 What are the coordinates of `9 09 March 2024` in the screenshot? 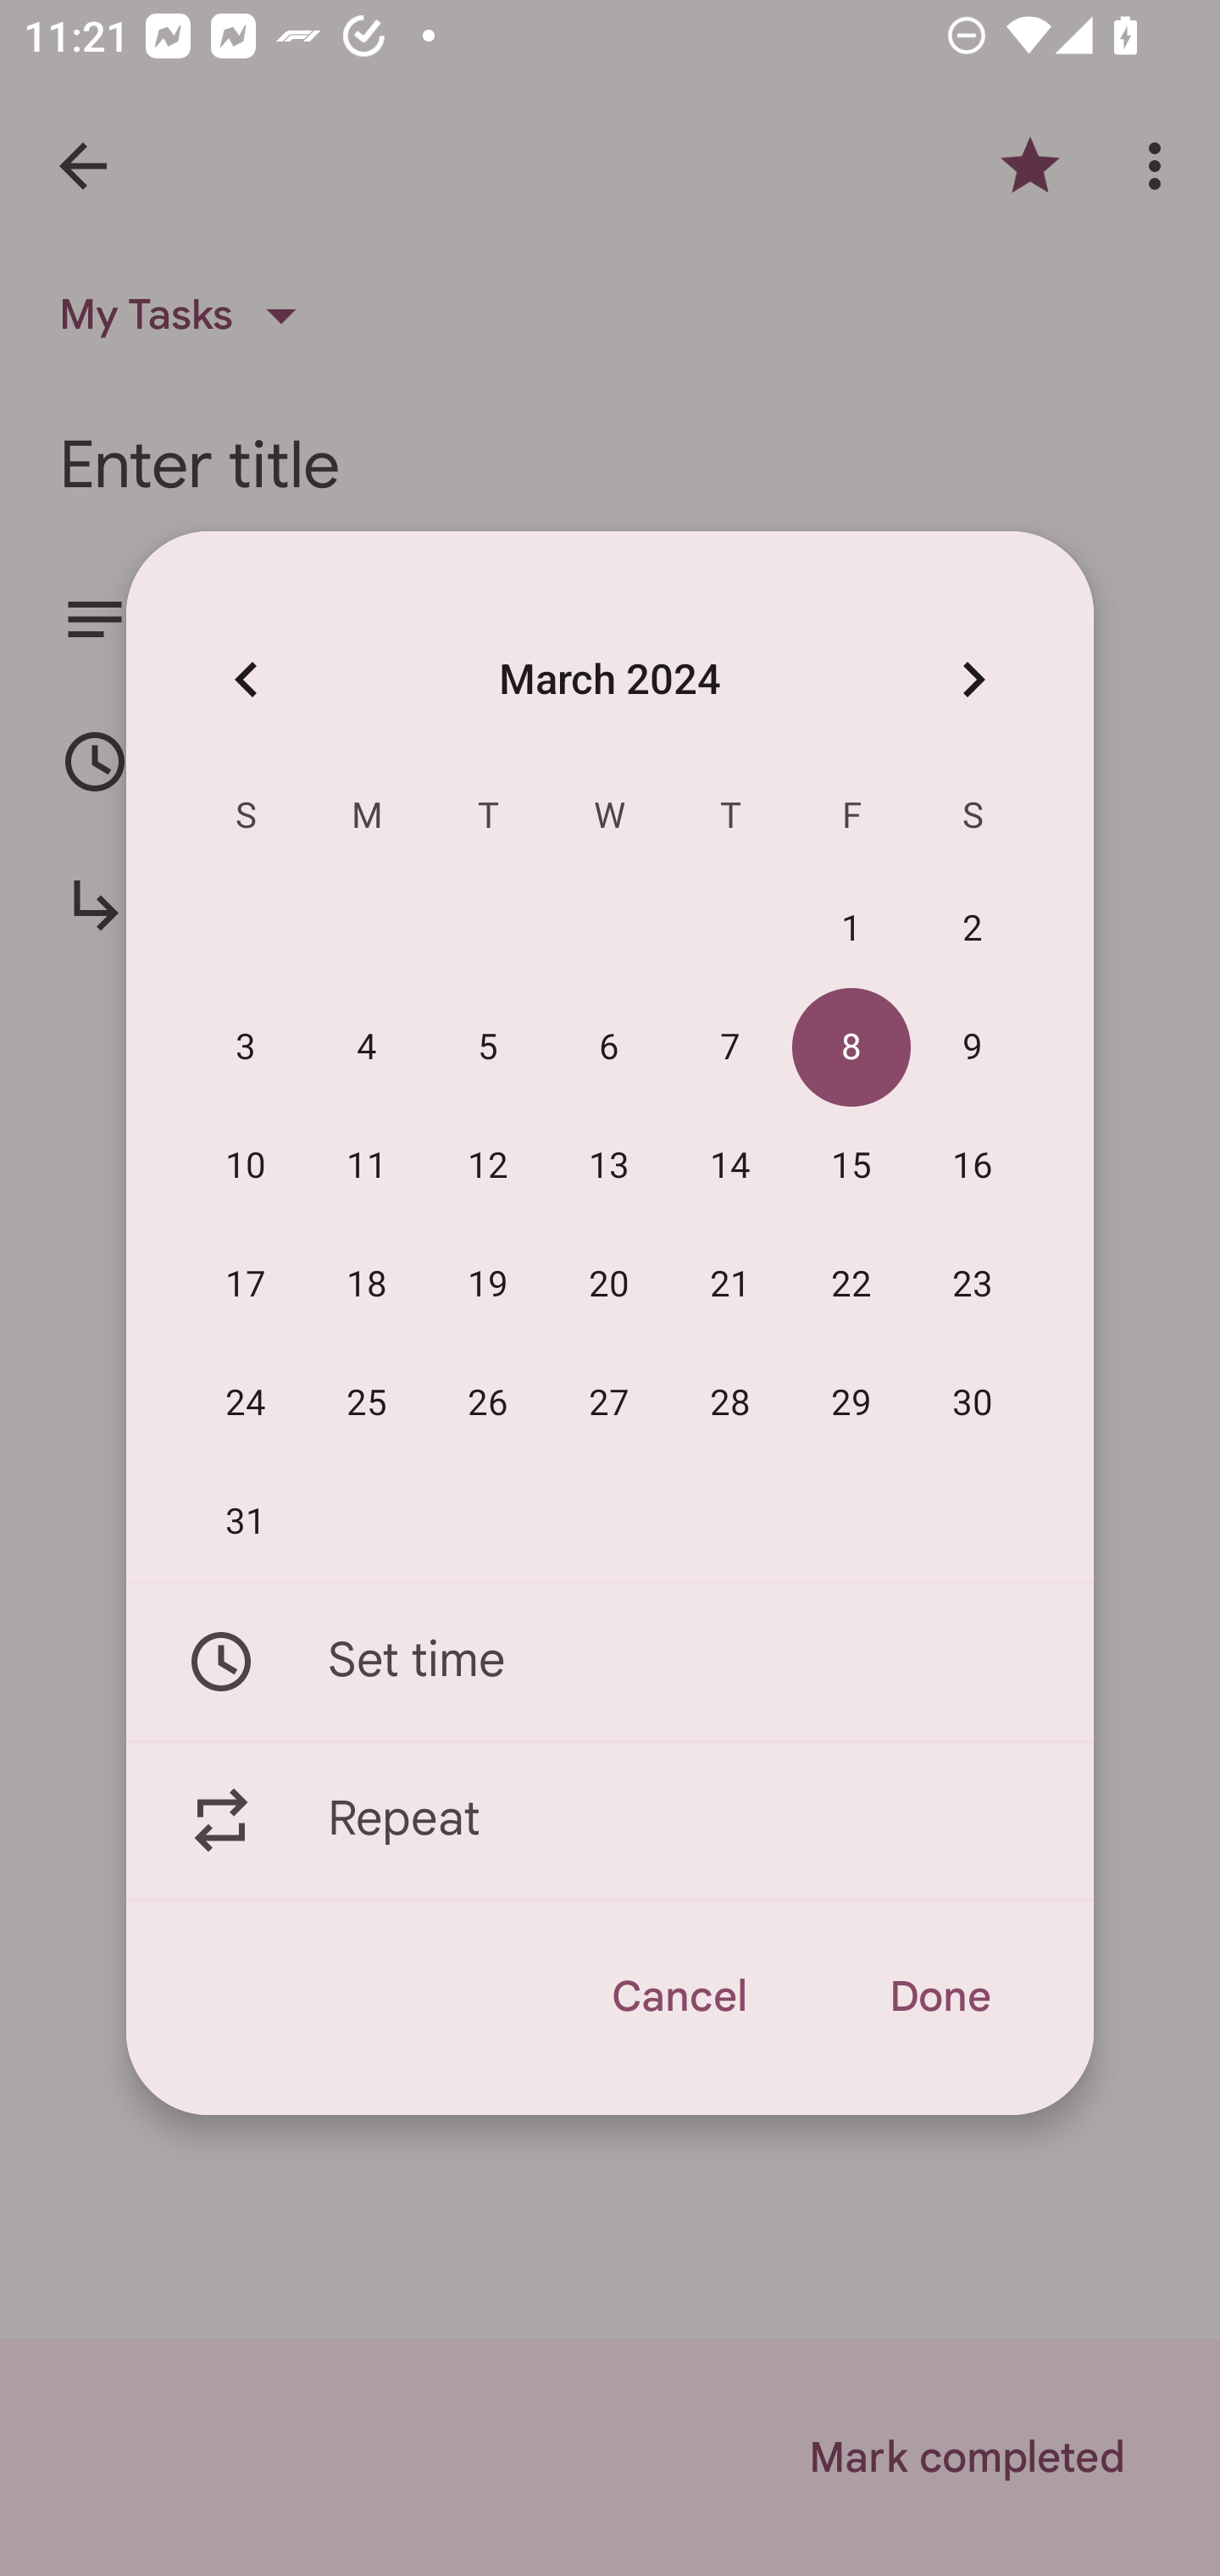 It's located at (973, 1048).